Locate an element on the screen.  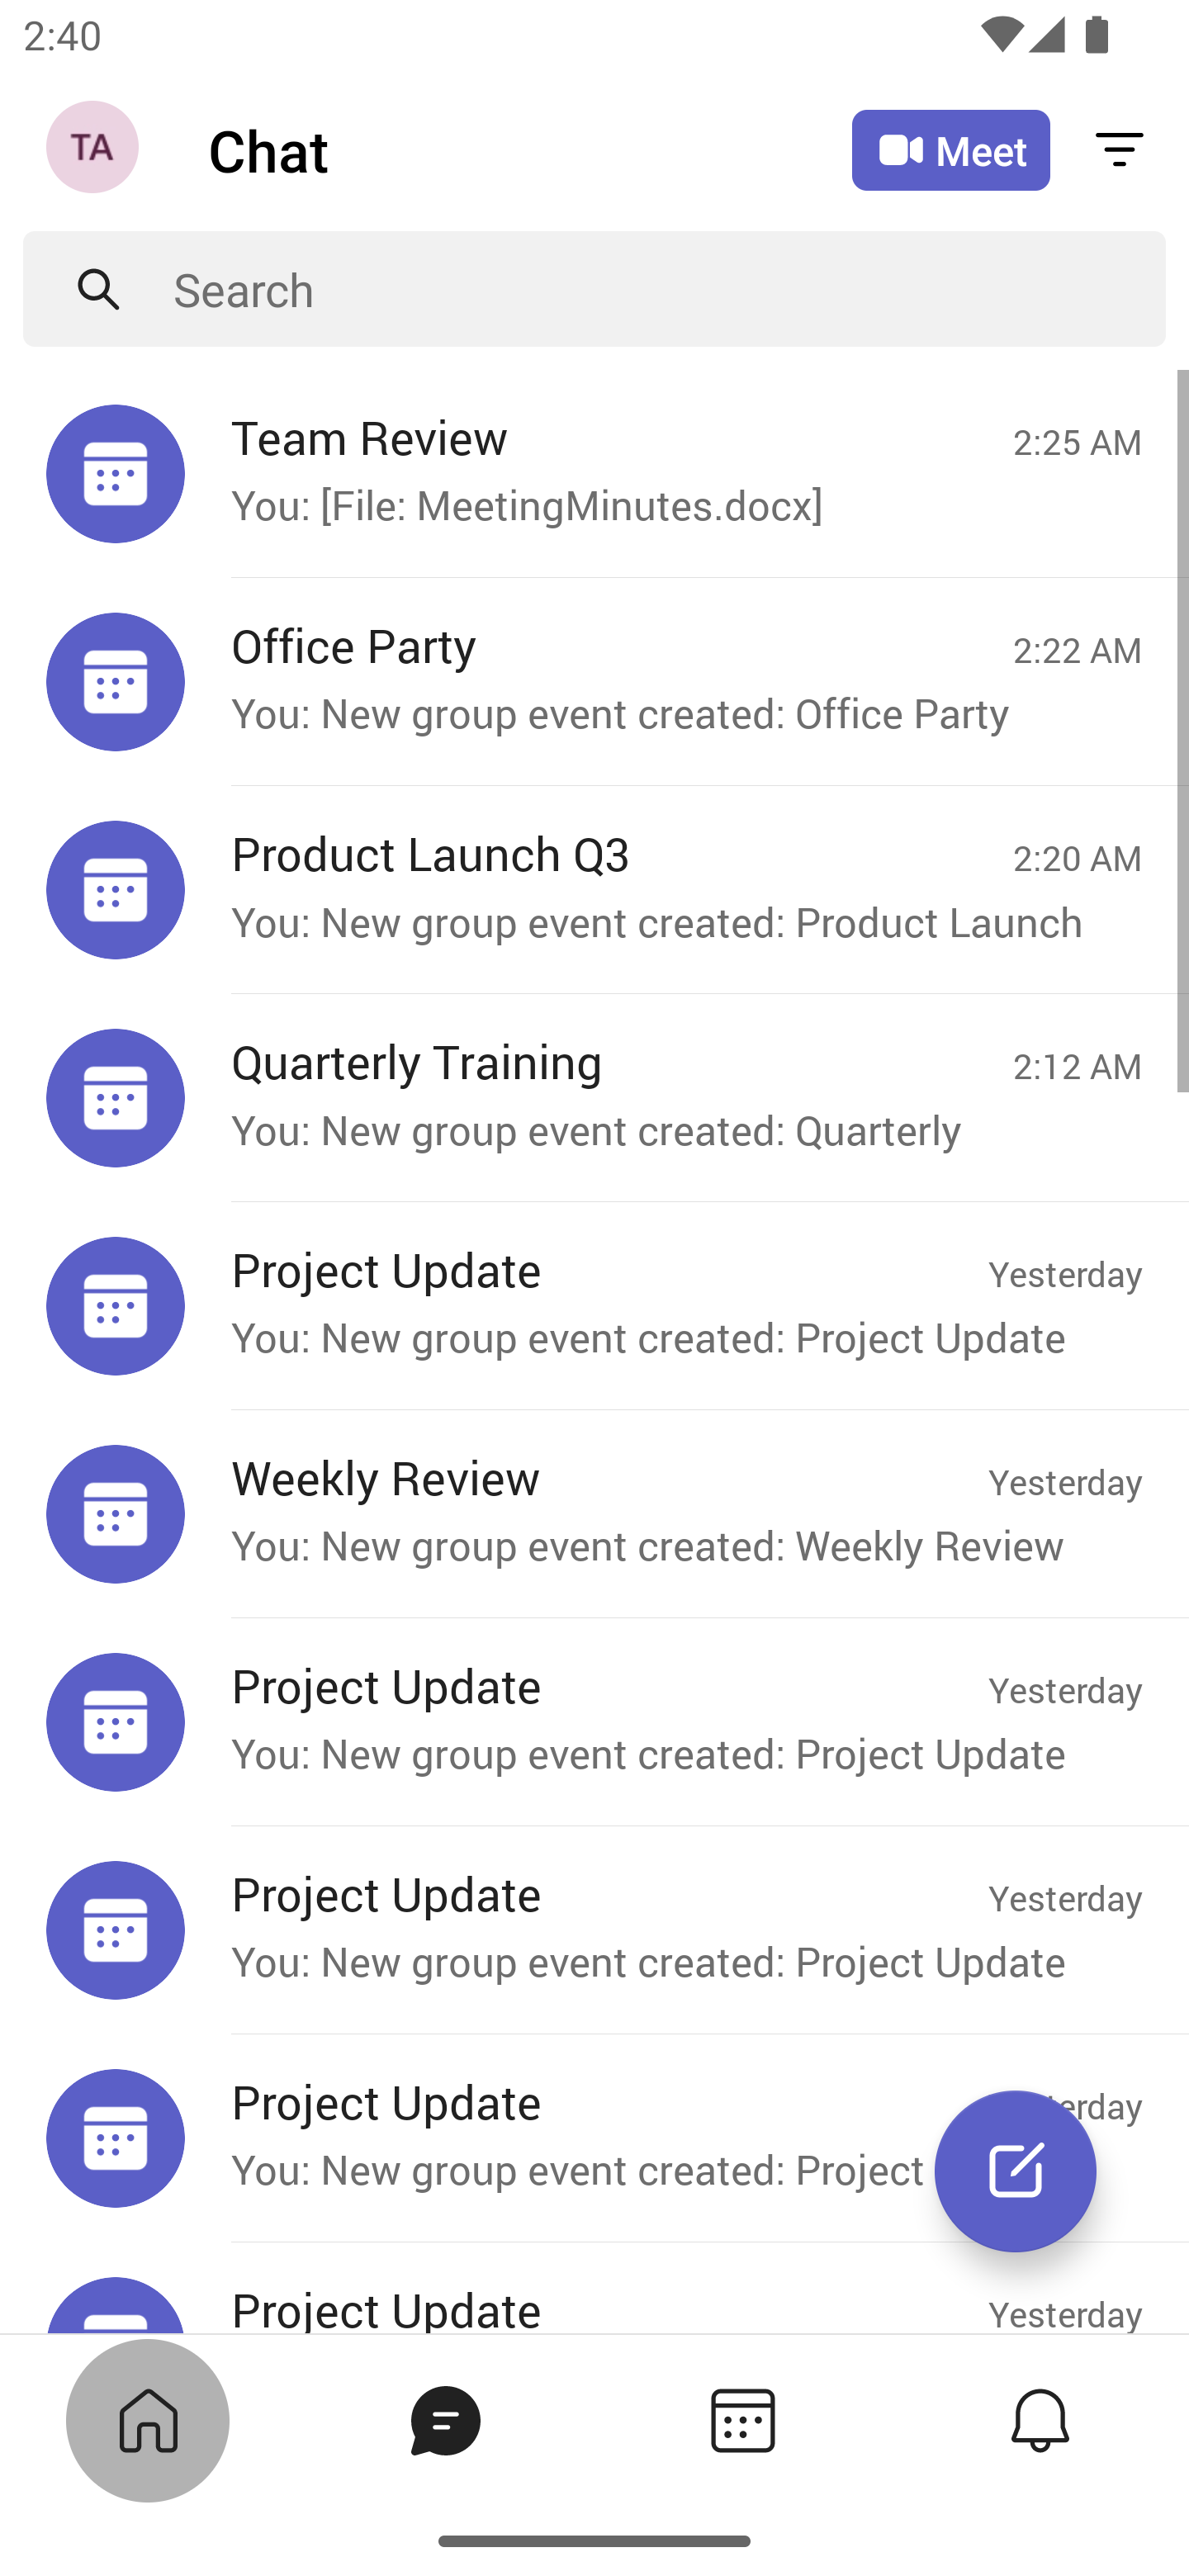
Search is located at coordinates (670, 289).